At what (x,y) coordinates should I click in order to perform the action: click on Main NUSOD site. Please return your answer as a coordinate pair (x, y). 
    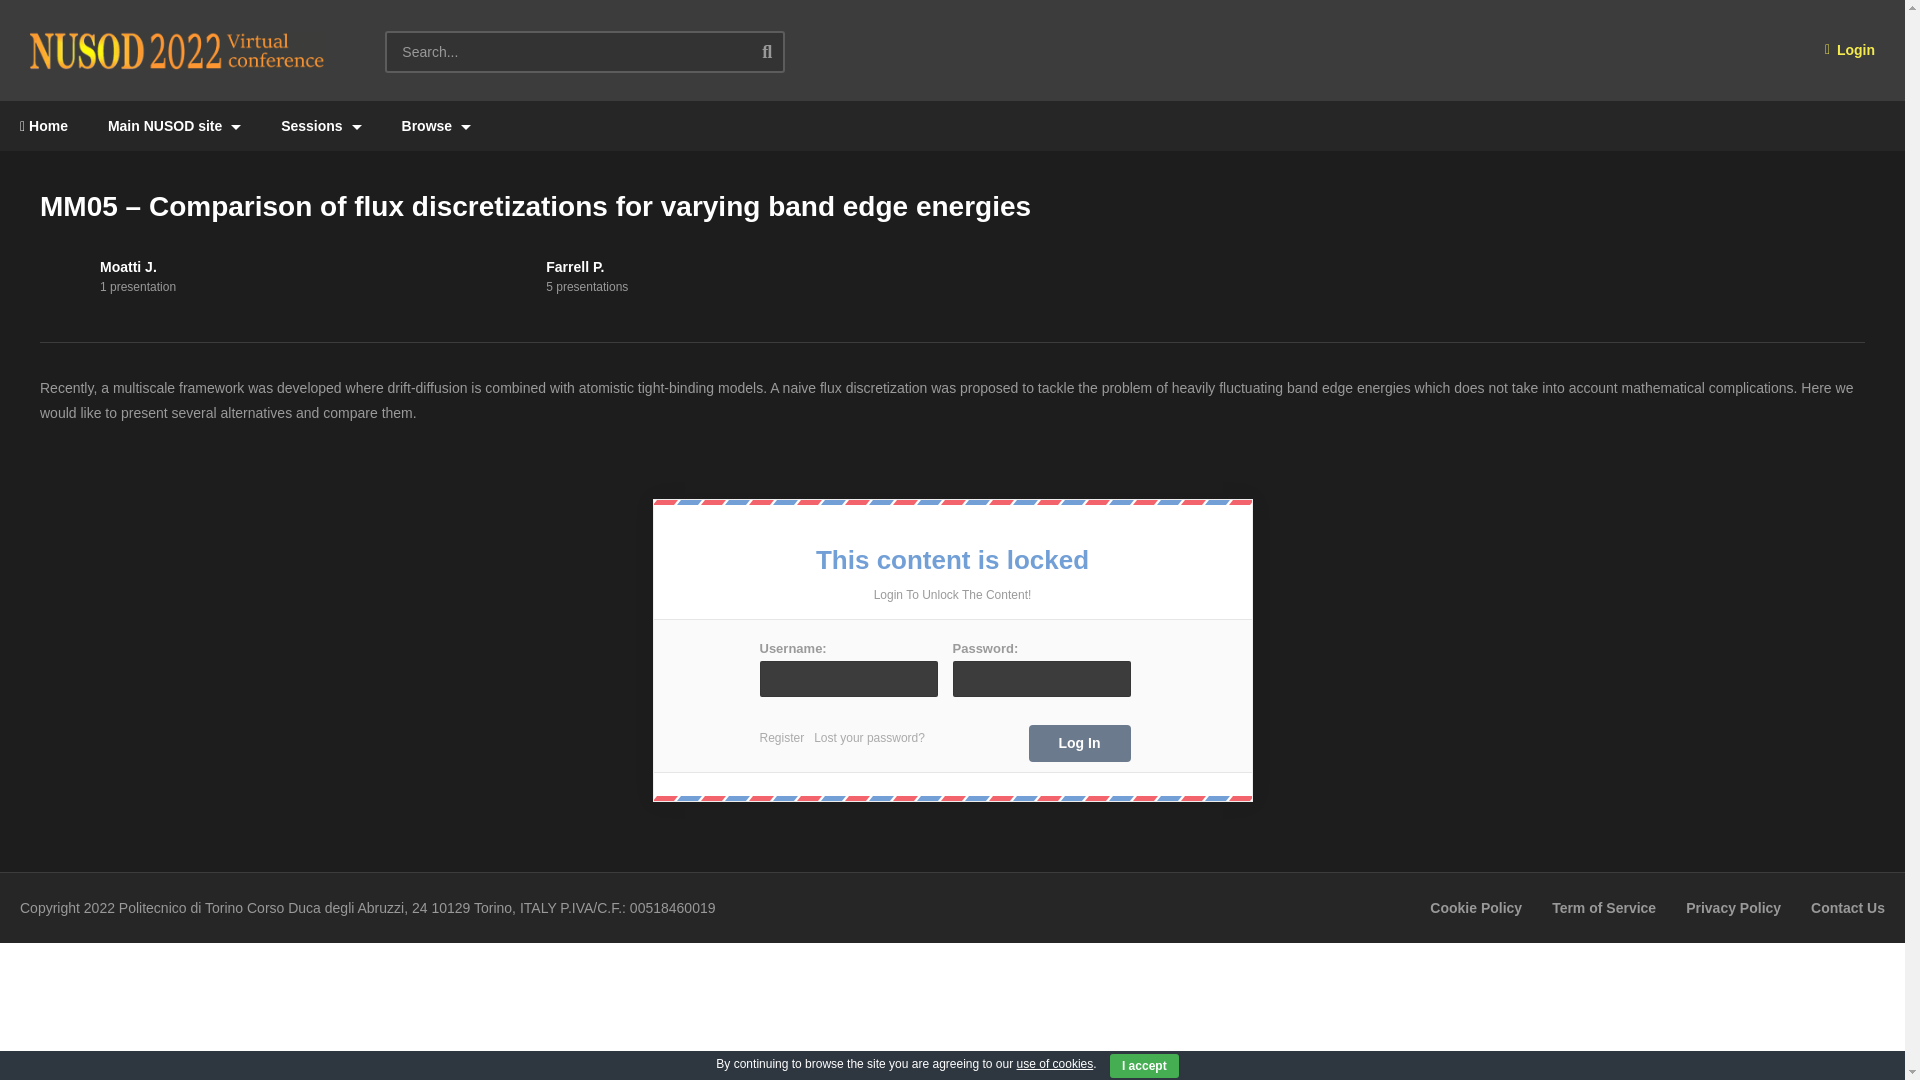
    Looking at the image, I should click on (174, 126).